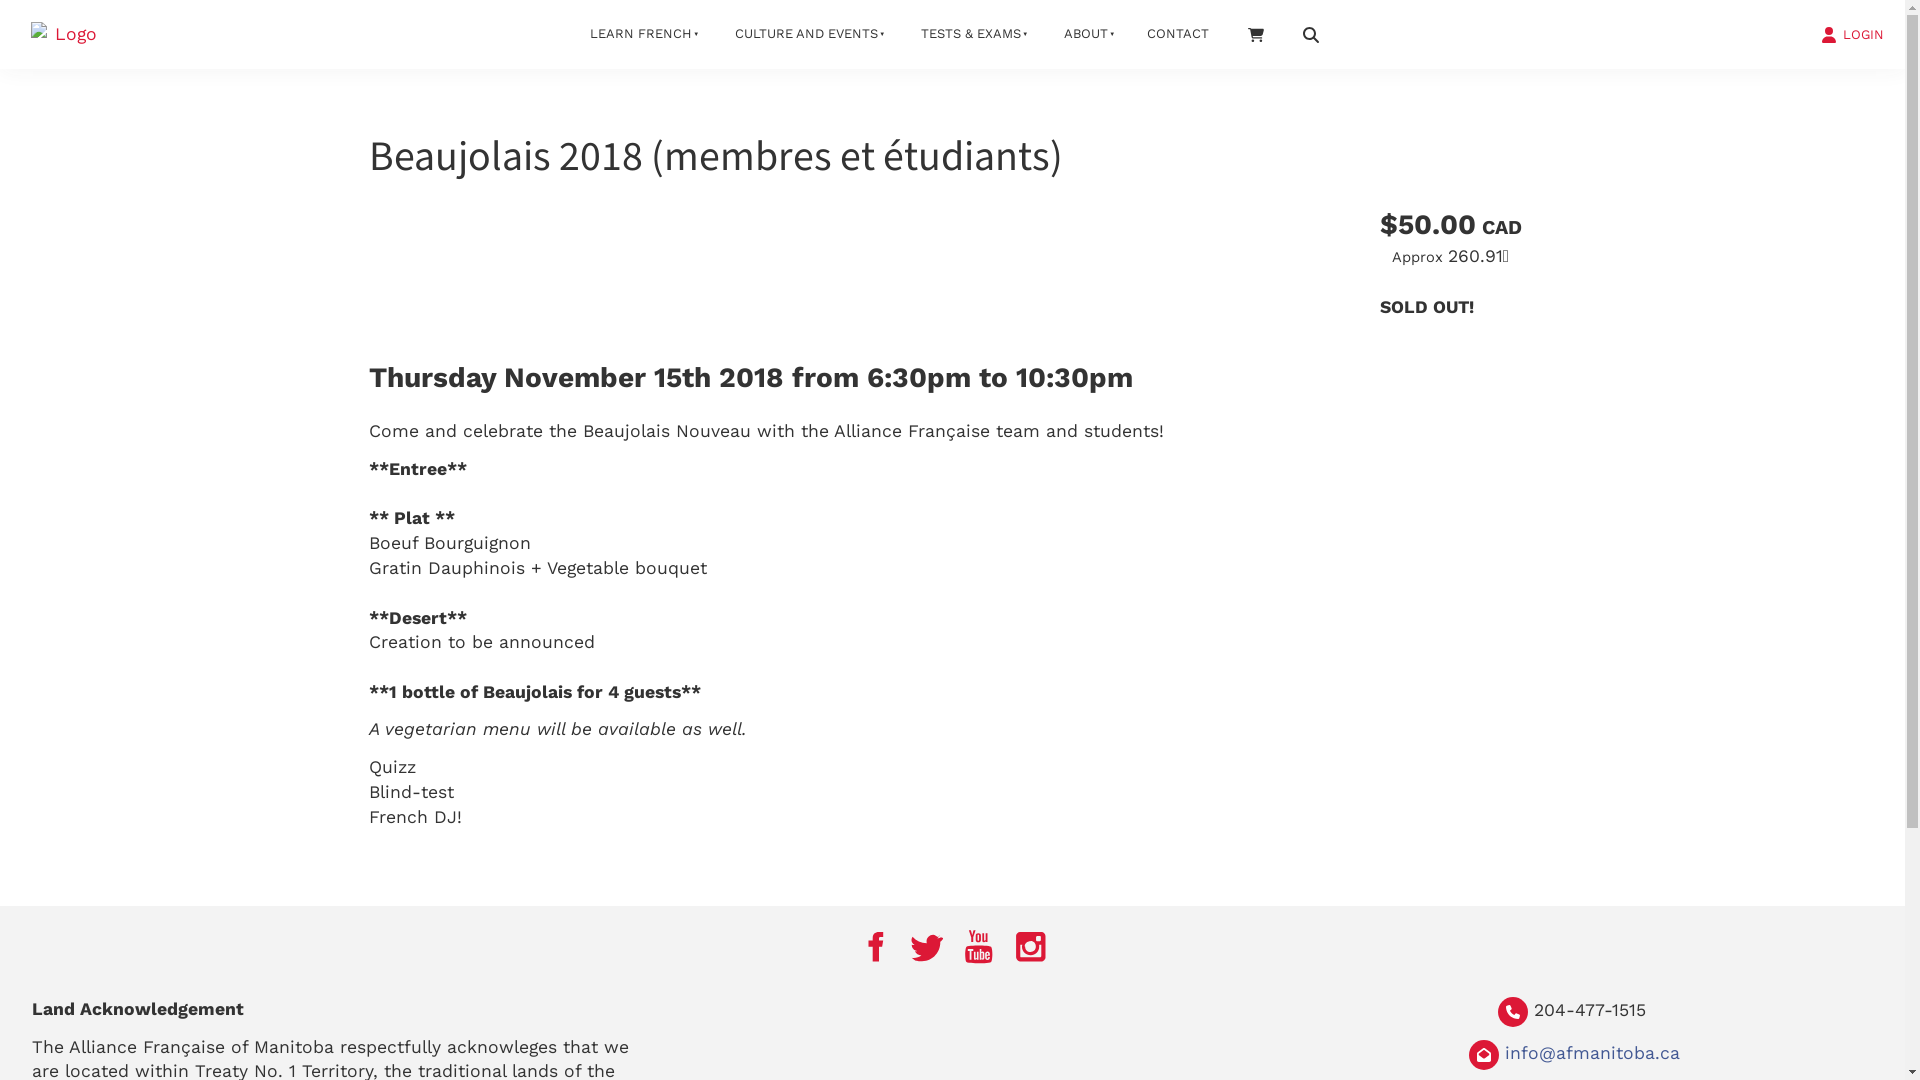 Image resolution: width=1920 pixels, height=1080 pixels. I want to click on Youtube, so click(979, 947).